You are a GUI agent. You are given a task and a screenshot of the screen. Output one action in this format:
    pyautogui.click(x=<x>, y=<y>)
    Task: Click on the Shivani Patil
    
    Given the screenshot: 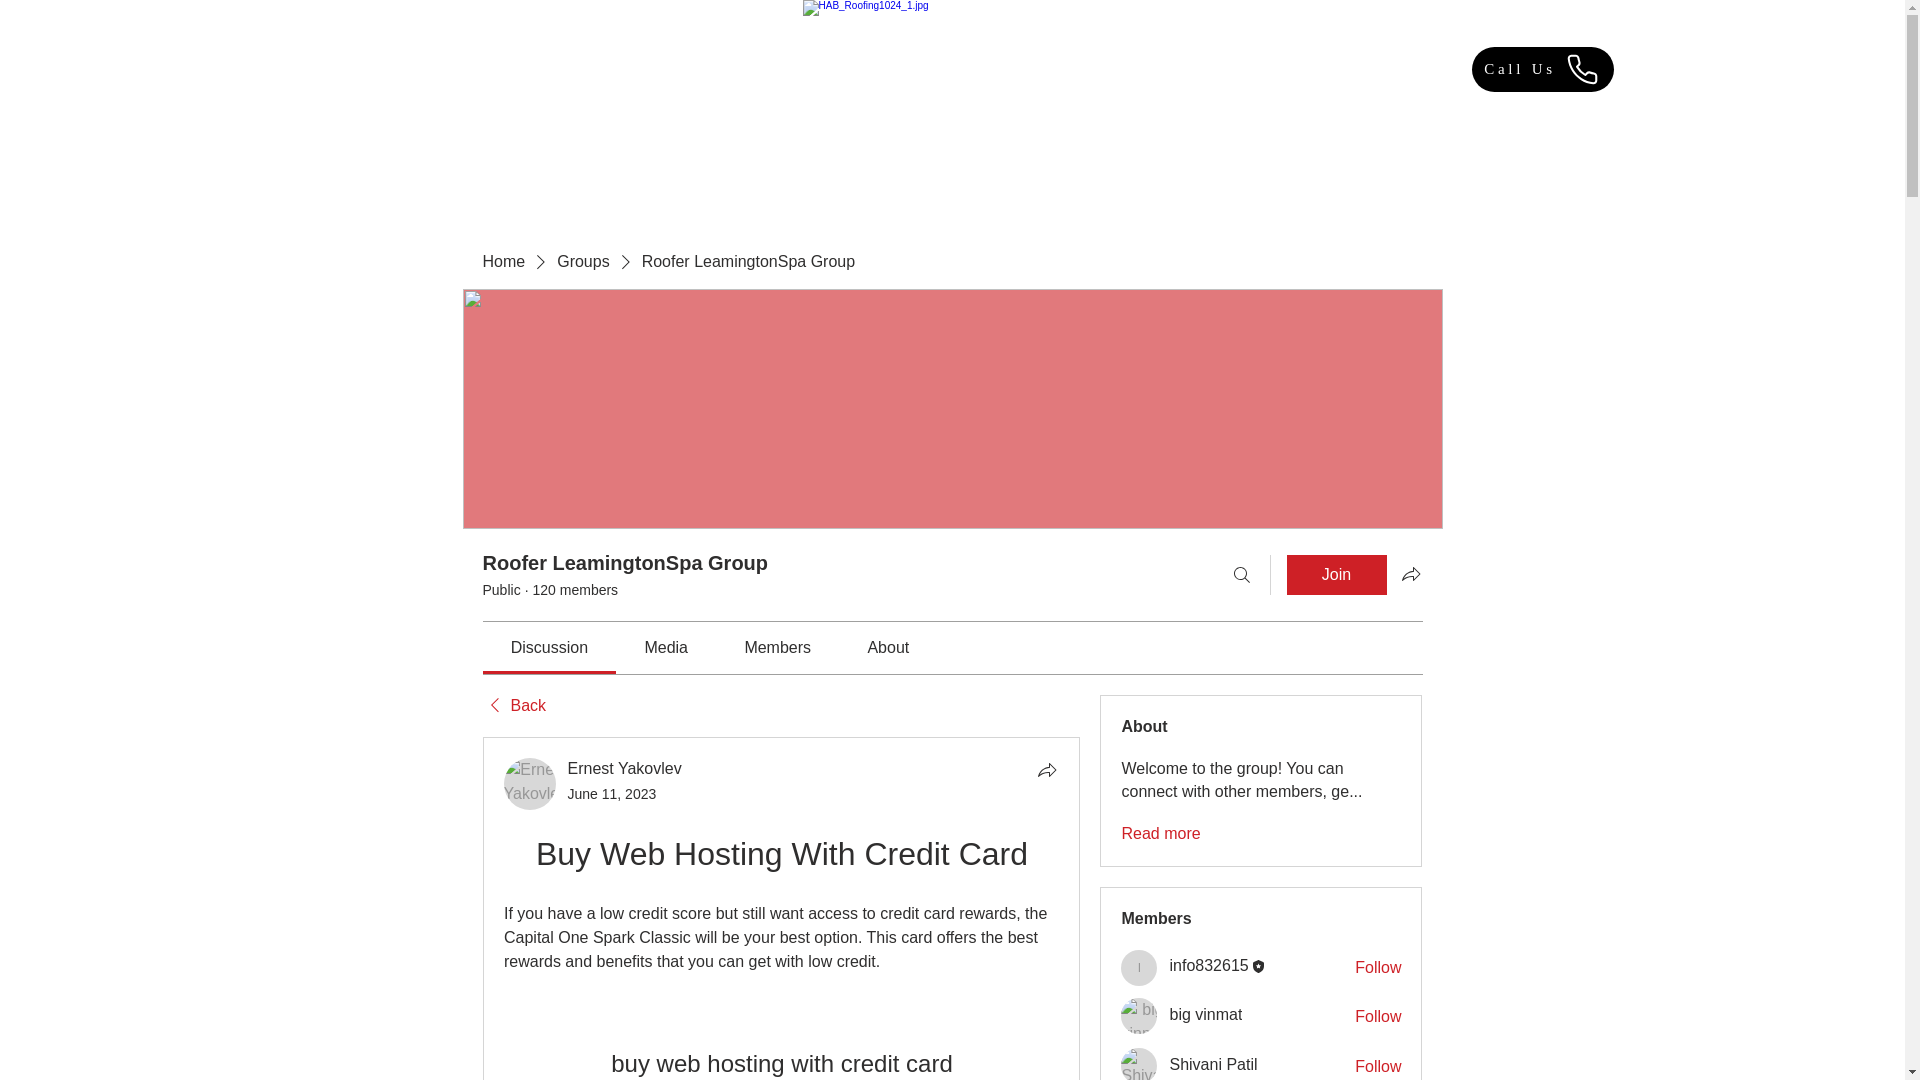 What is the action you would take?
    pyautogui.click(x=1139, y=1064)
    